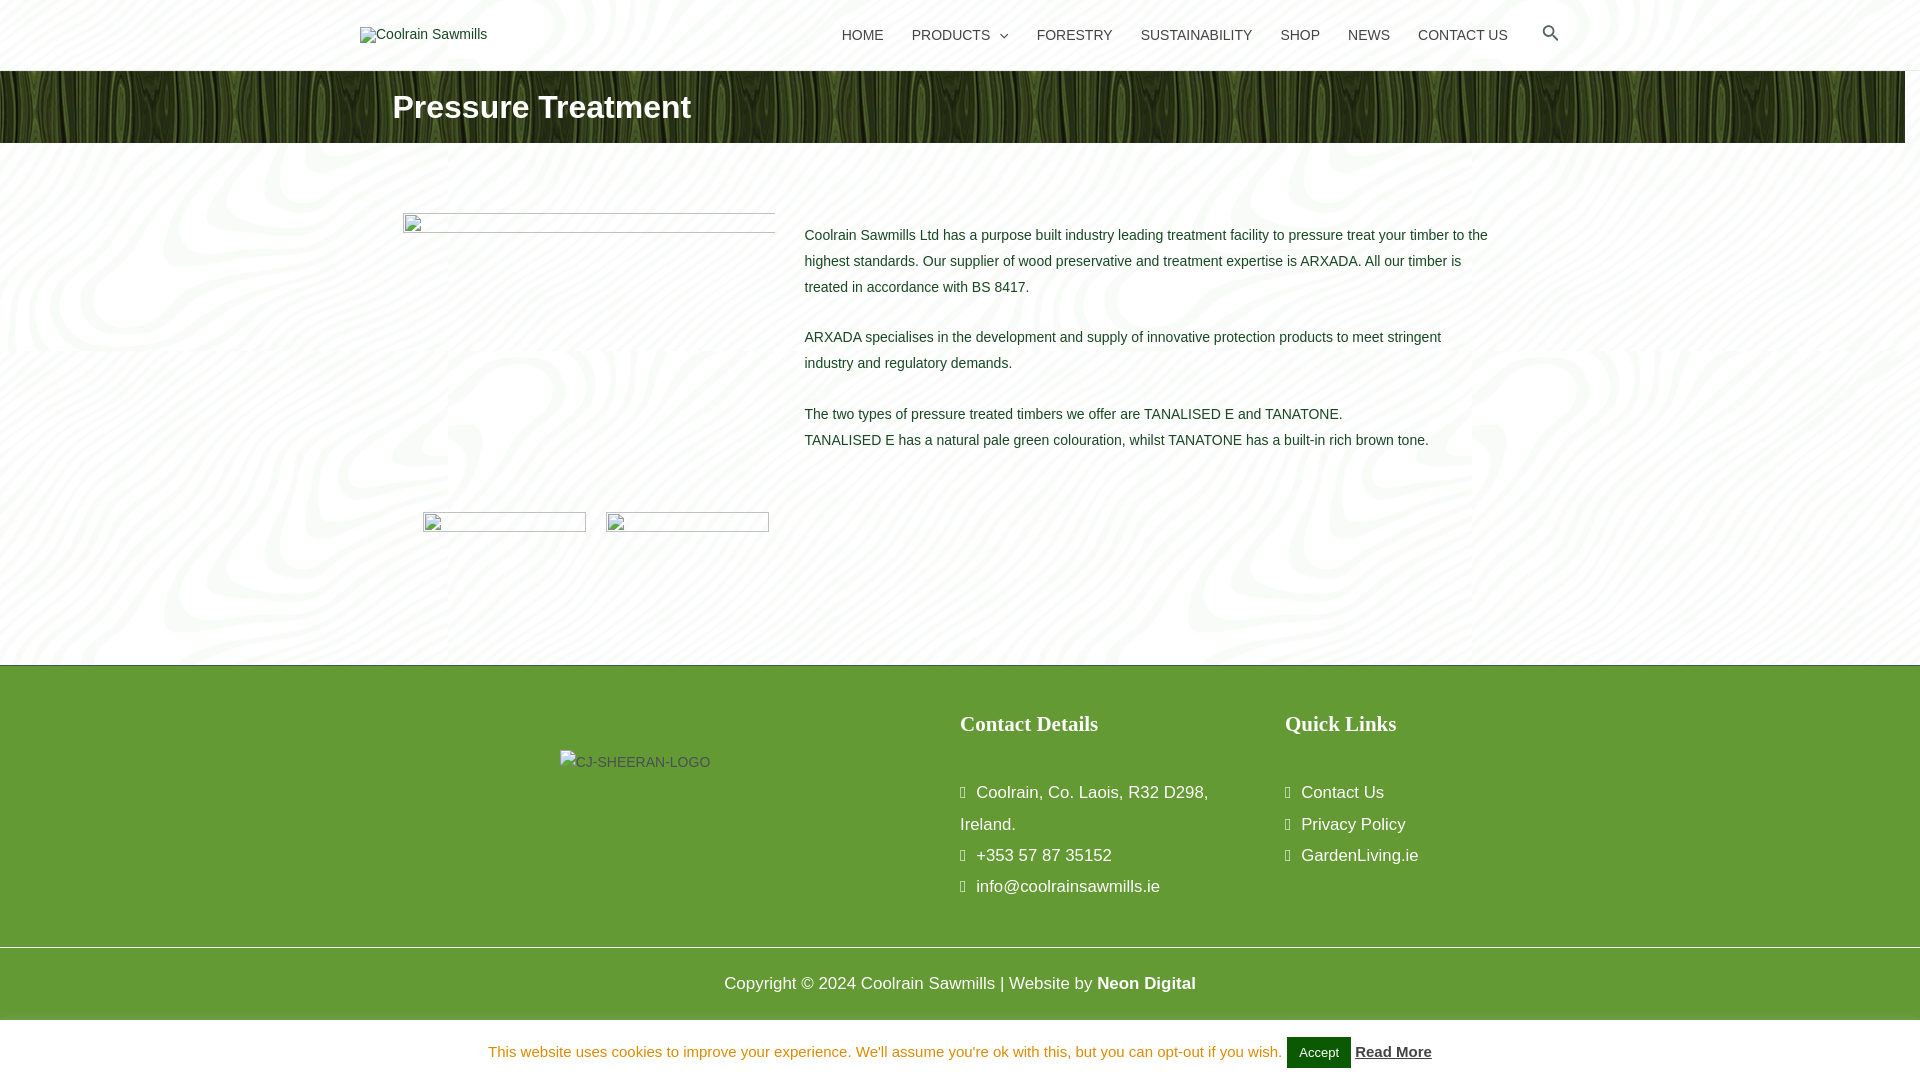 Image resolution: width=1920 pixels, height=1080 pixels. Describe the element at coordinates (1550, 34) in the screenshot. I see `Search` at that location.